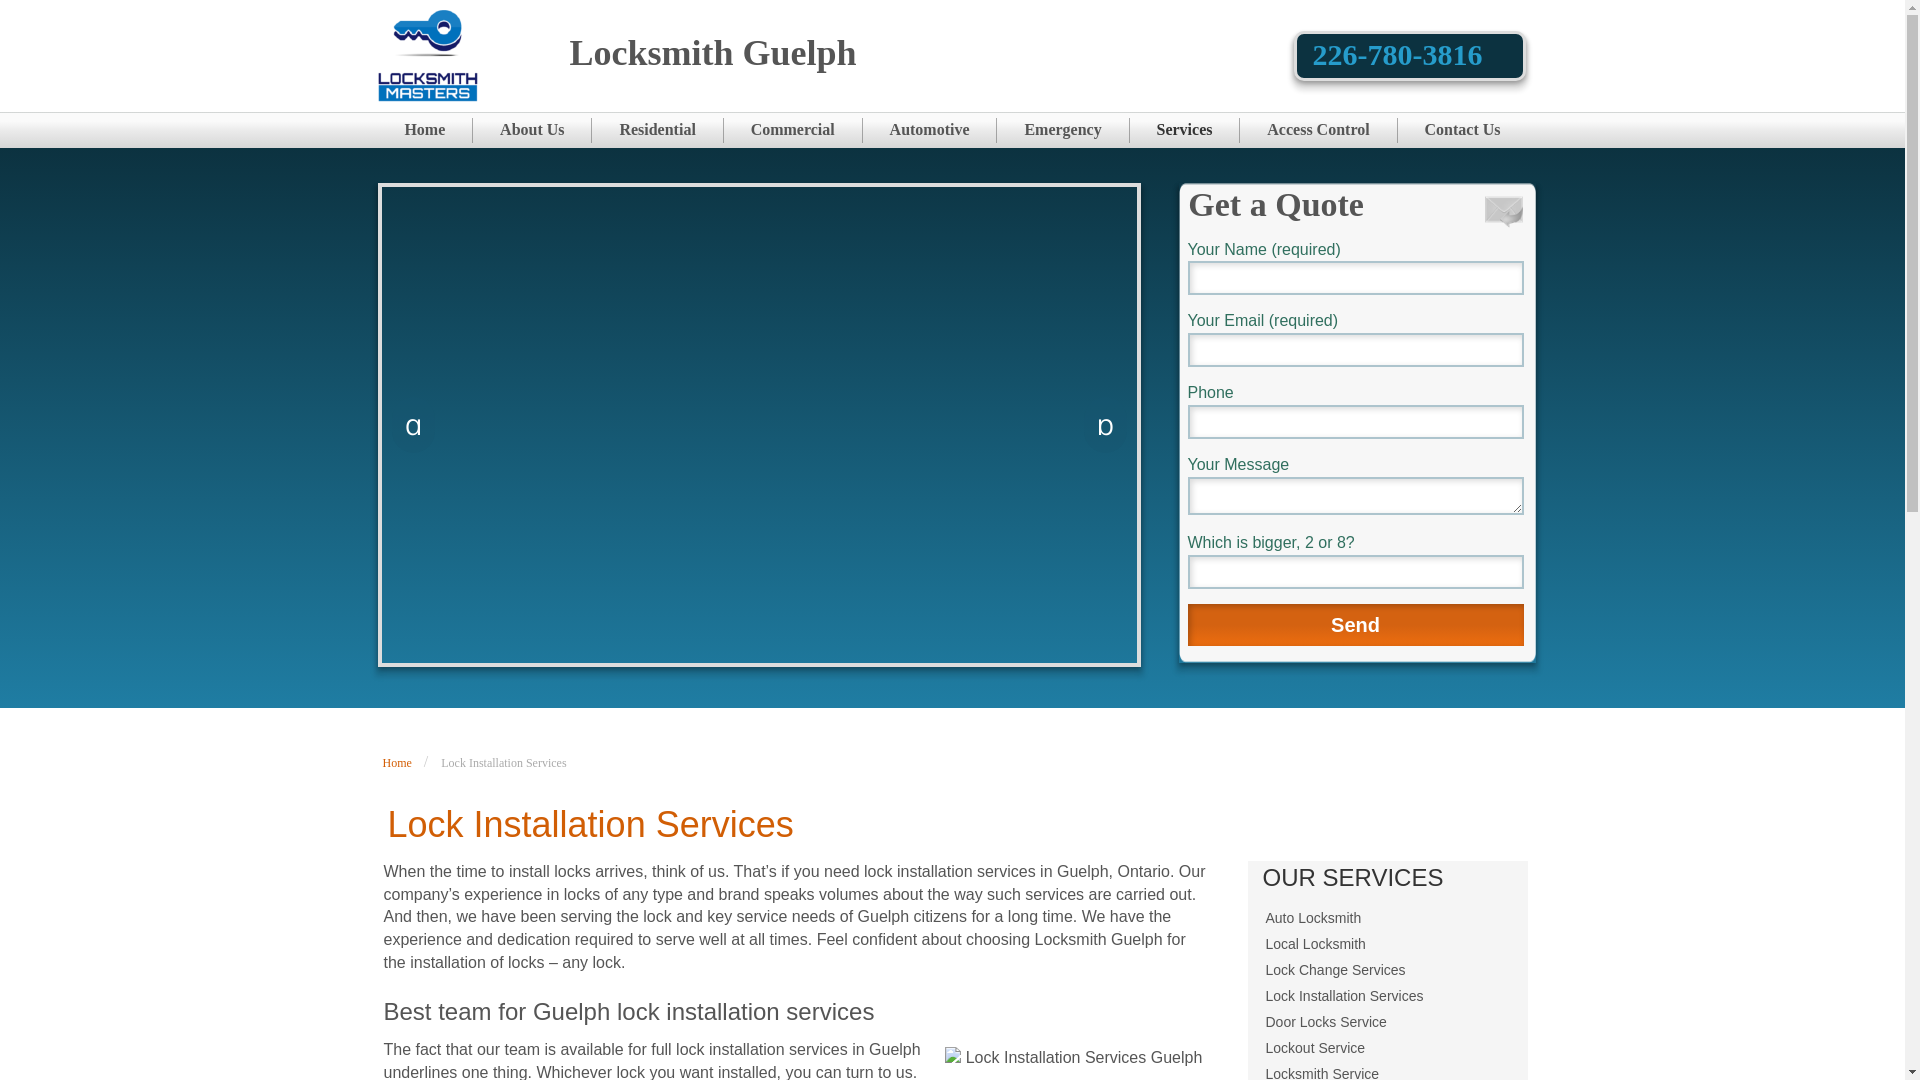  I want to click on Emergency, so click(1062, 130).